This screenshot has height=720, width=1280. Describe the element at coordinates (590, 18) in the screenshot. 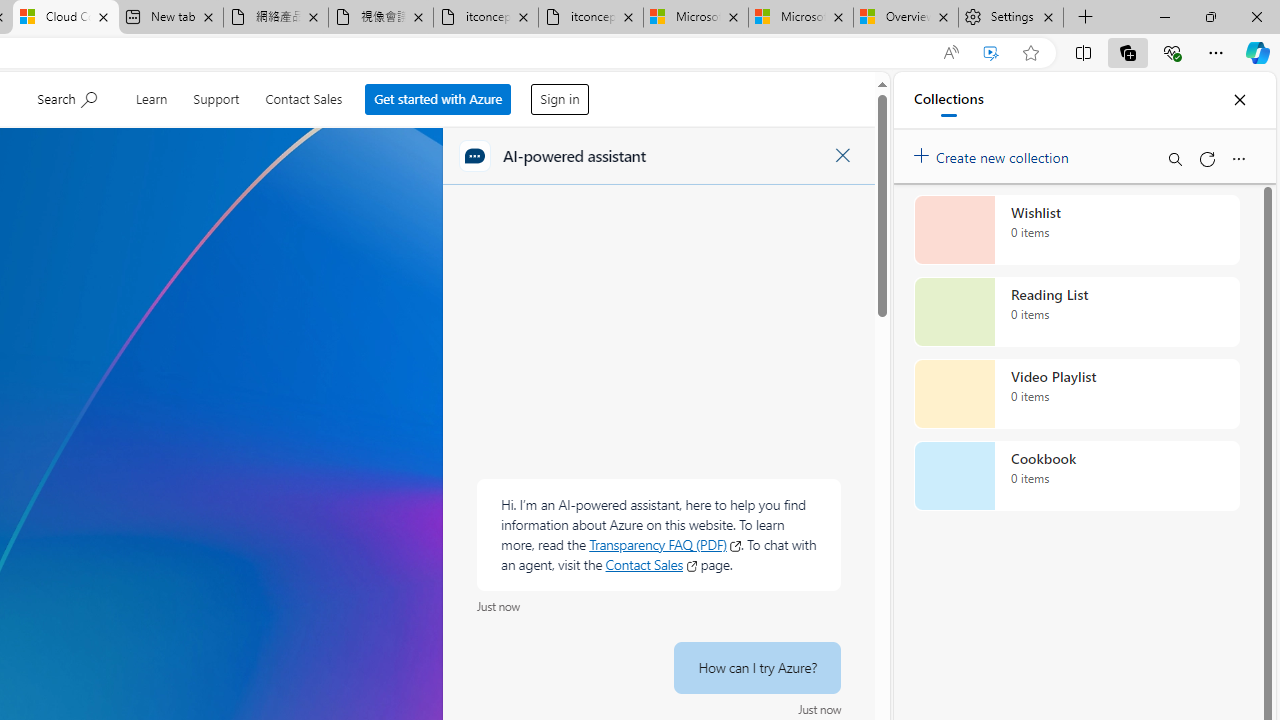

I see `itconcepthk.com/projector_solutions.mp4` at that location.